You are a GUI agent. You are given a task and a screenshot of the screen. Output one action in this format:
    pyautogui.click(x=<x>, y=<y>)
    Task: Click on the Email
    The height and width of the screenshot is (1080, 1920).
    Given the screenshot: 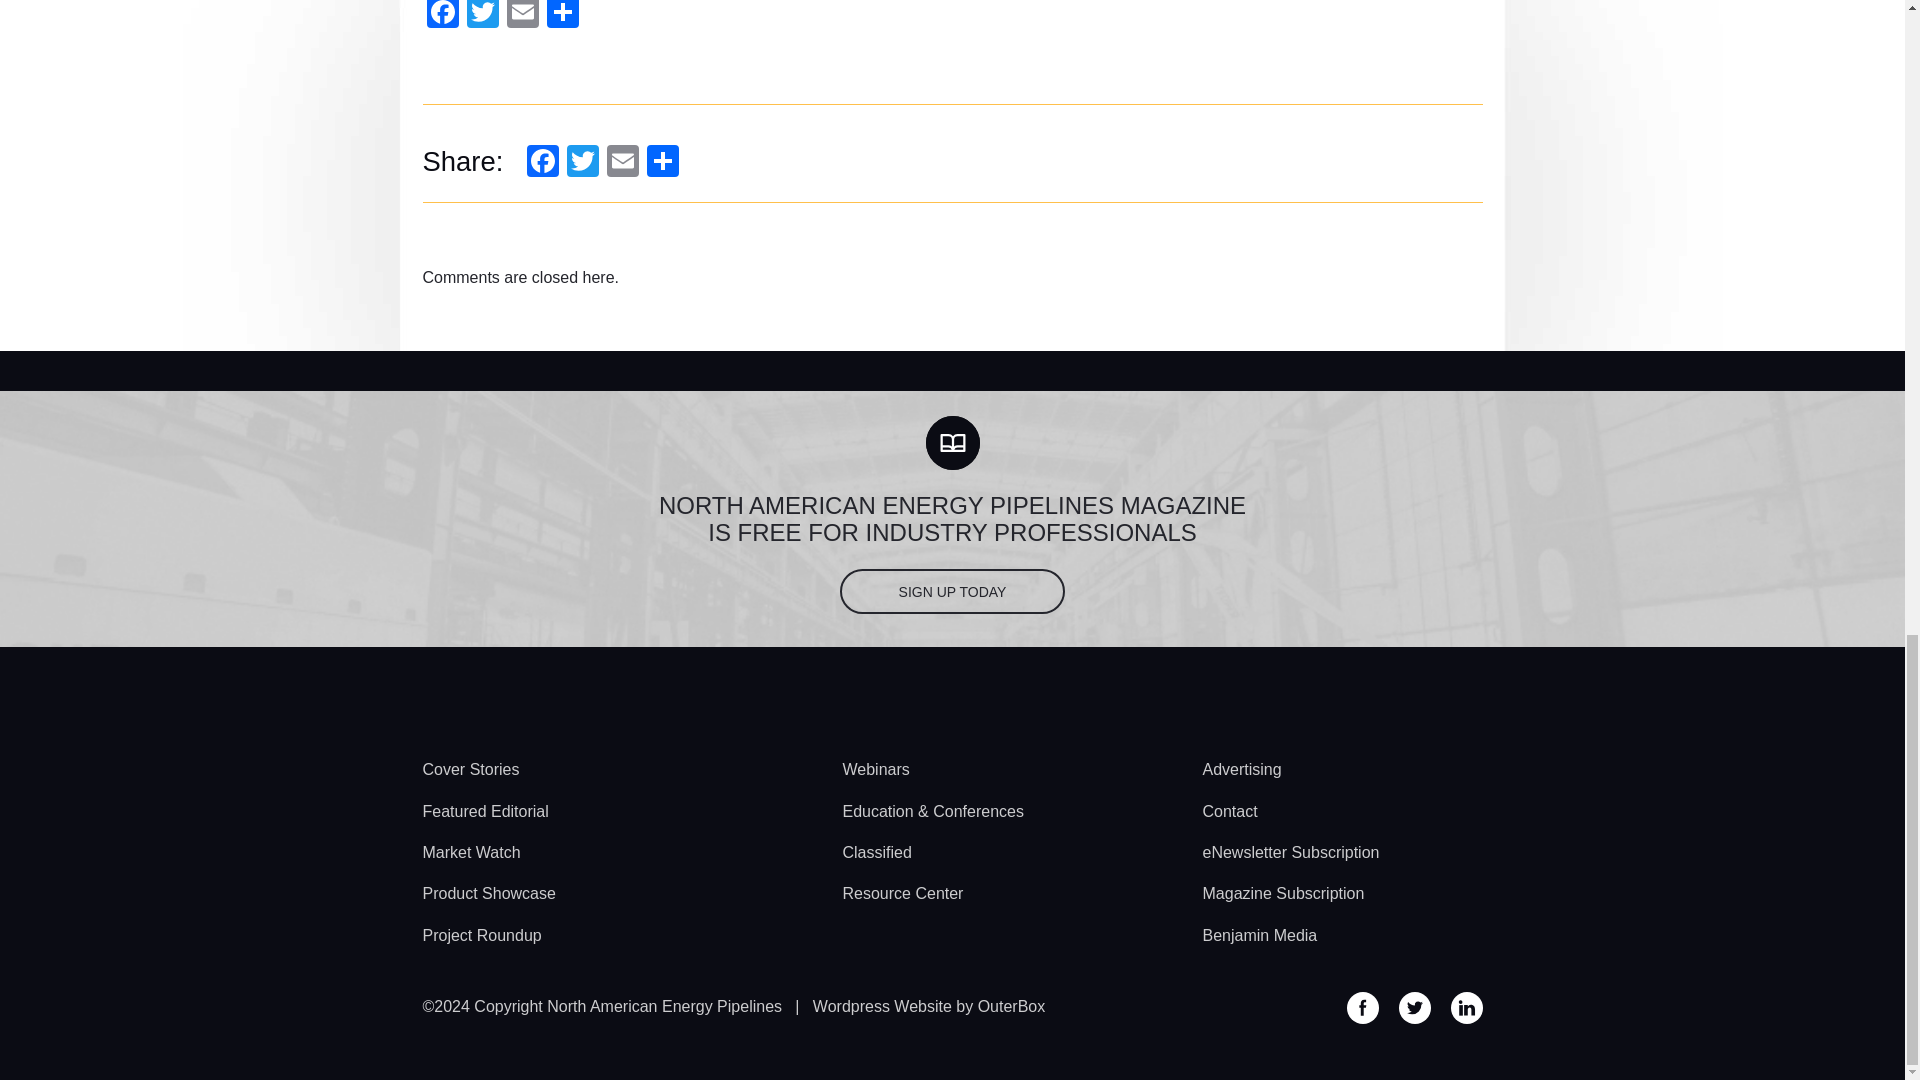 What is the action you would take?
    pyautogui.click(x=521, y=14)
    